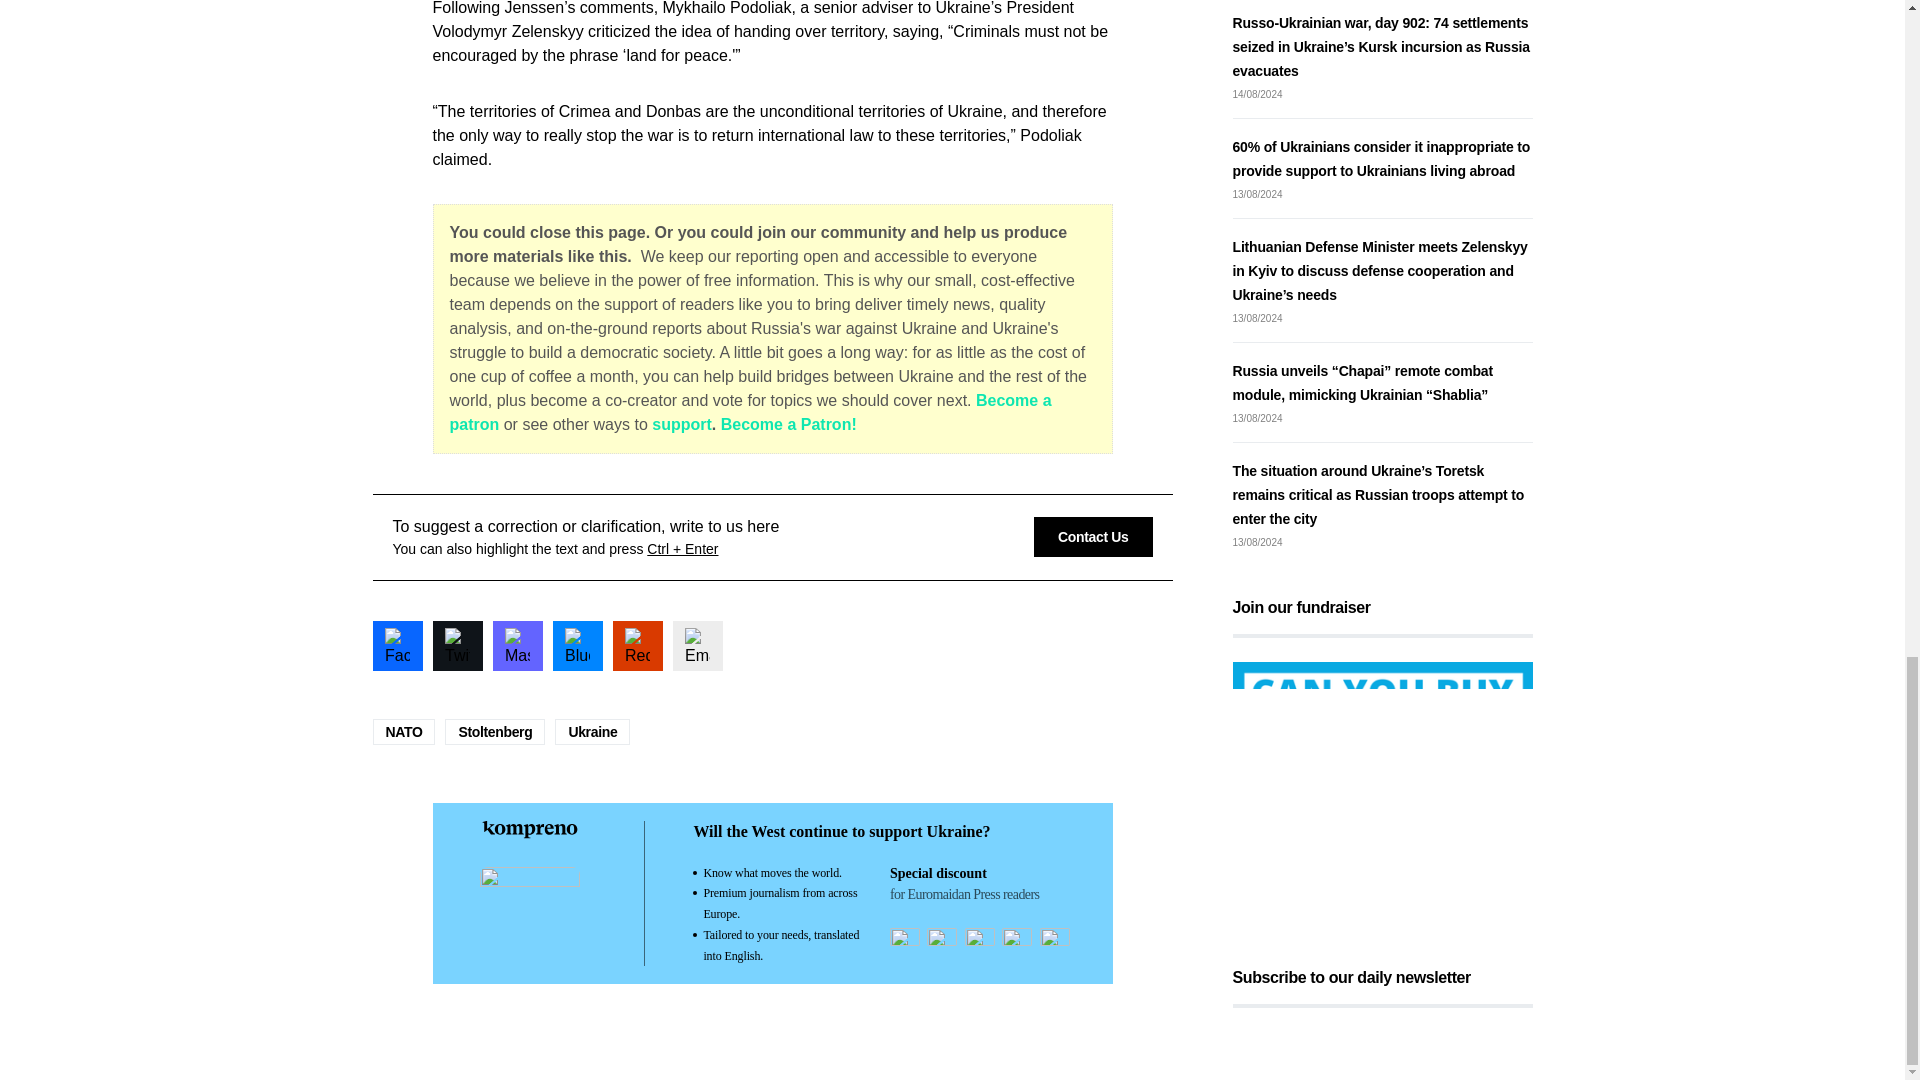 The height and width of the screenshot is (1080, 1920). What do you see at coordinates (456, 646) in the screenshot?
I see `Share to Twitter` at bounding box center [456, 646].